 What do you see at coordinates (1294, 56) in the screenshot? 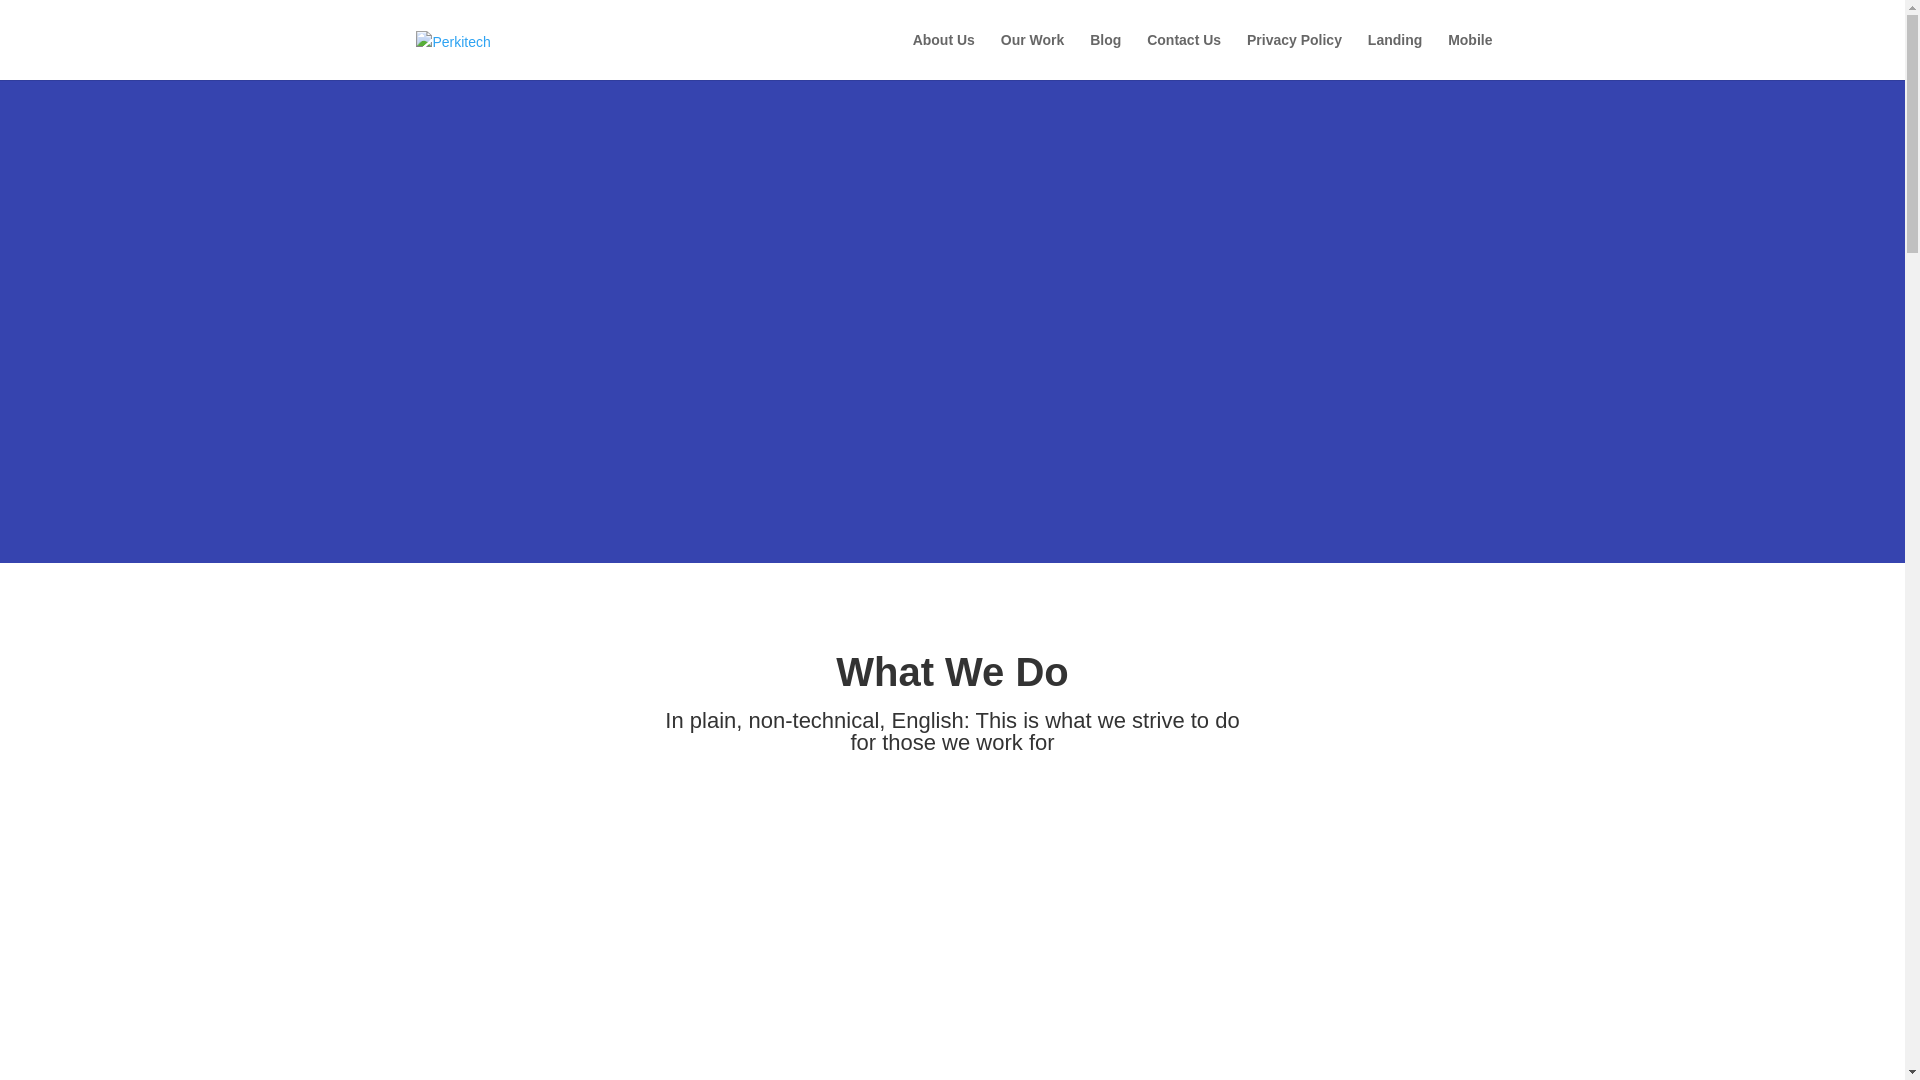
I see `Privacy Policy` at bounding box center [1294, 56].